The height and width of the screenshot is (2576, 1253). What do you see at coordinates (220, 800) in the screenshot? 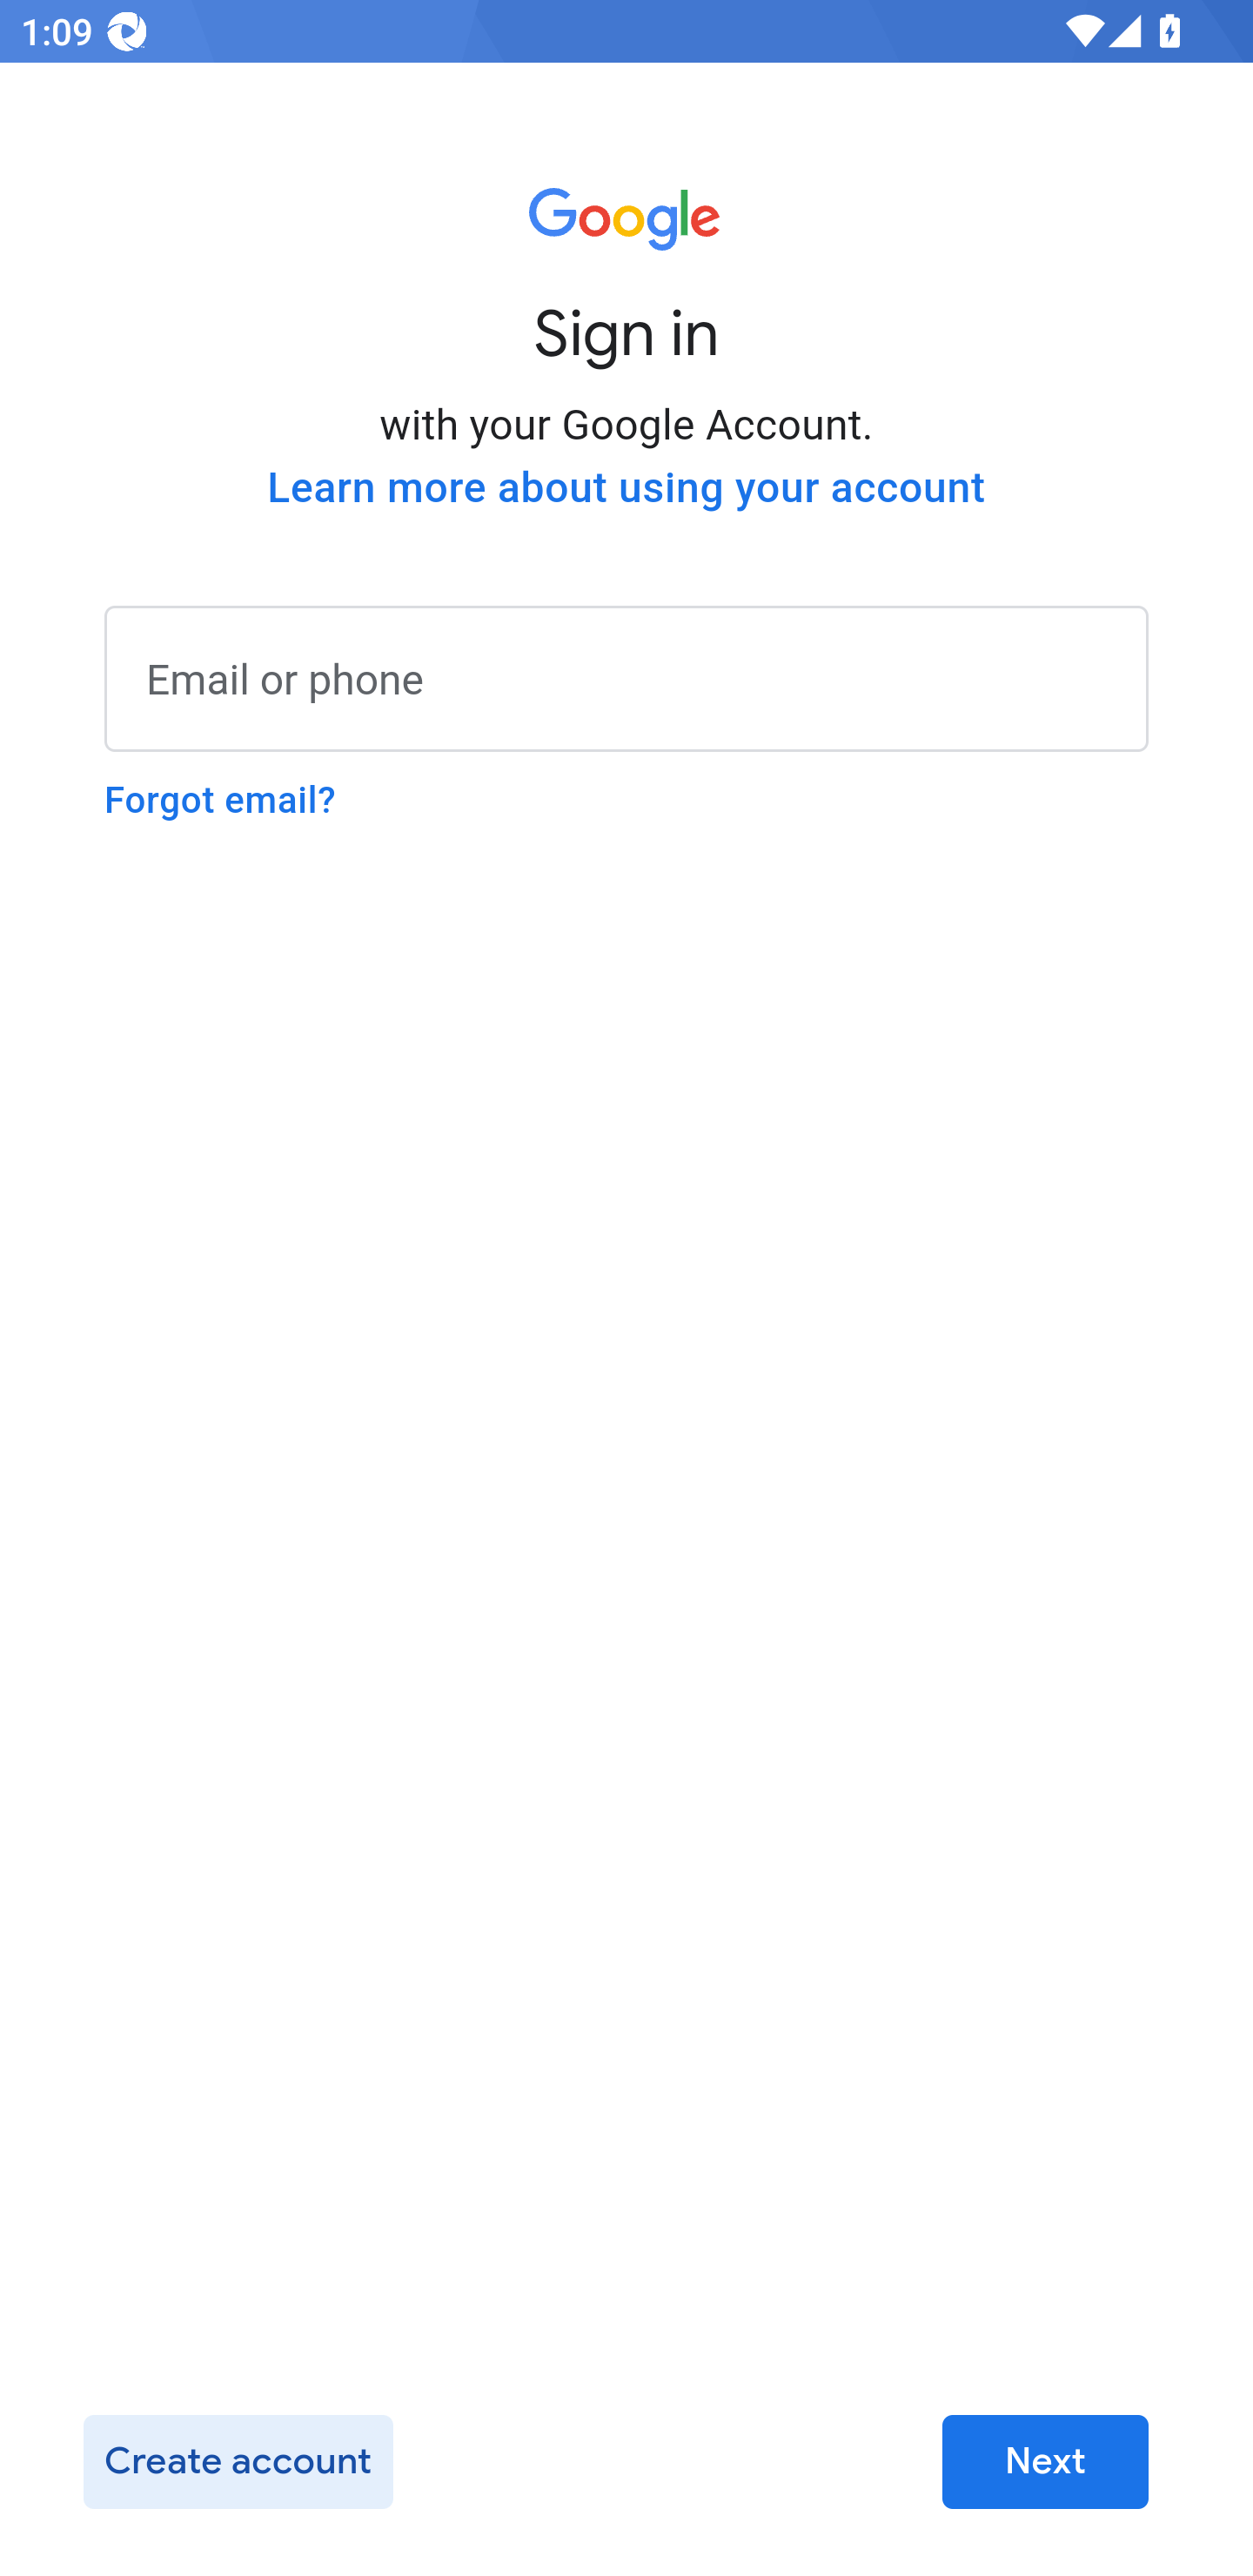
I see `Forgot email?` at bounding box center [220, 800].